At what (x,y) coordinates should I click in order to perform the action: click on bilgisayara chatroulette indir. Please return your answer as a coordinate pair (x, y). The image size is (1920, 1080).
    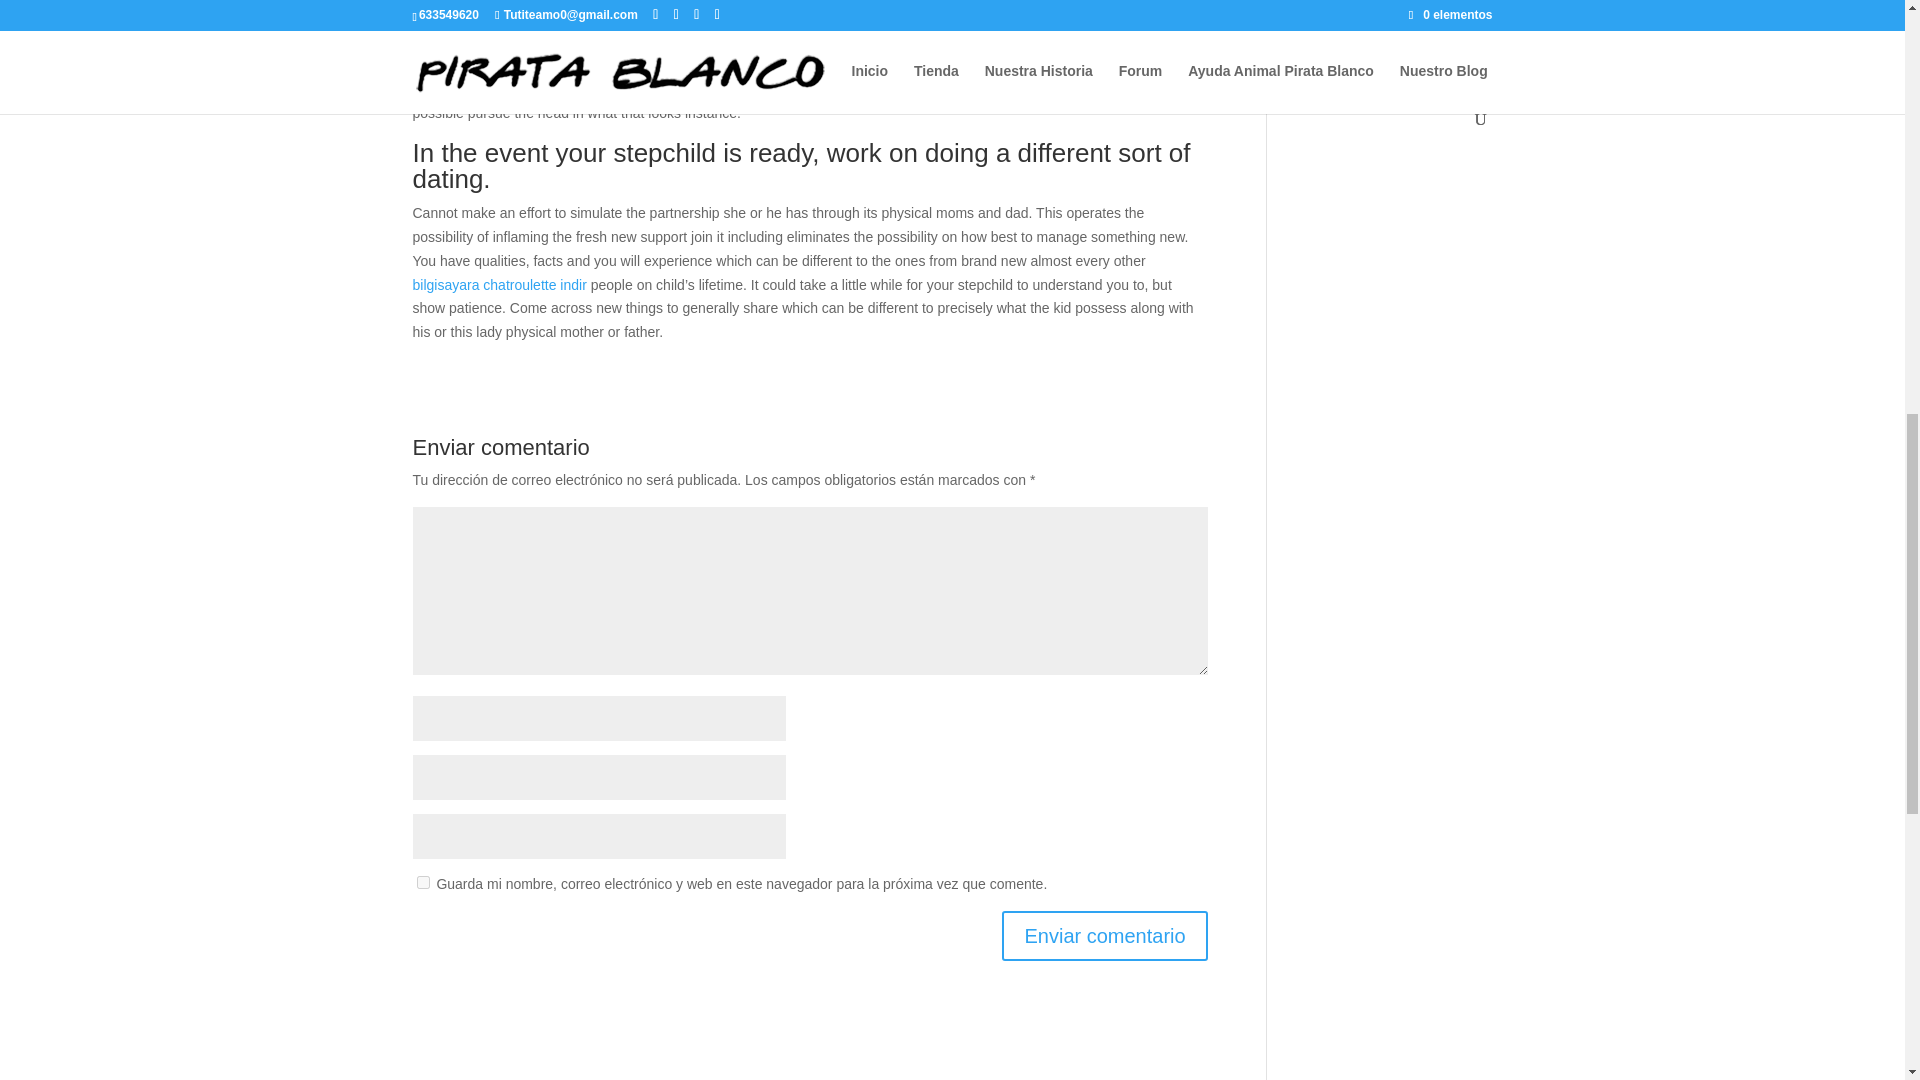
    Looking at the image, I should click on (498, 284).